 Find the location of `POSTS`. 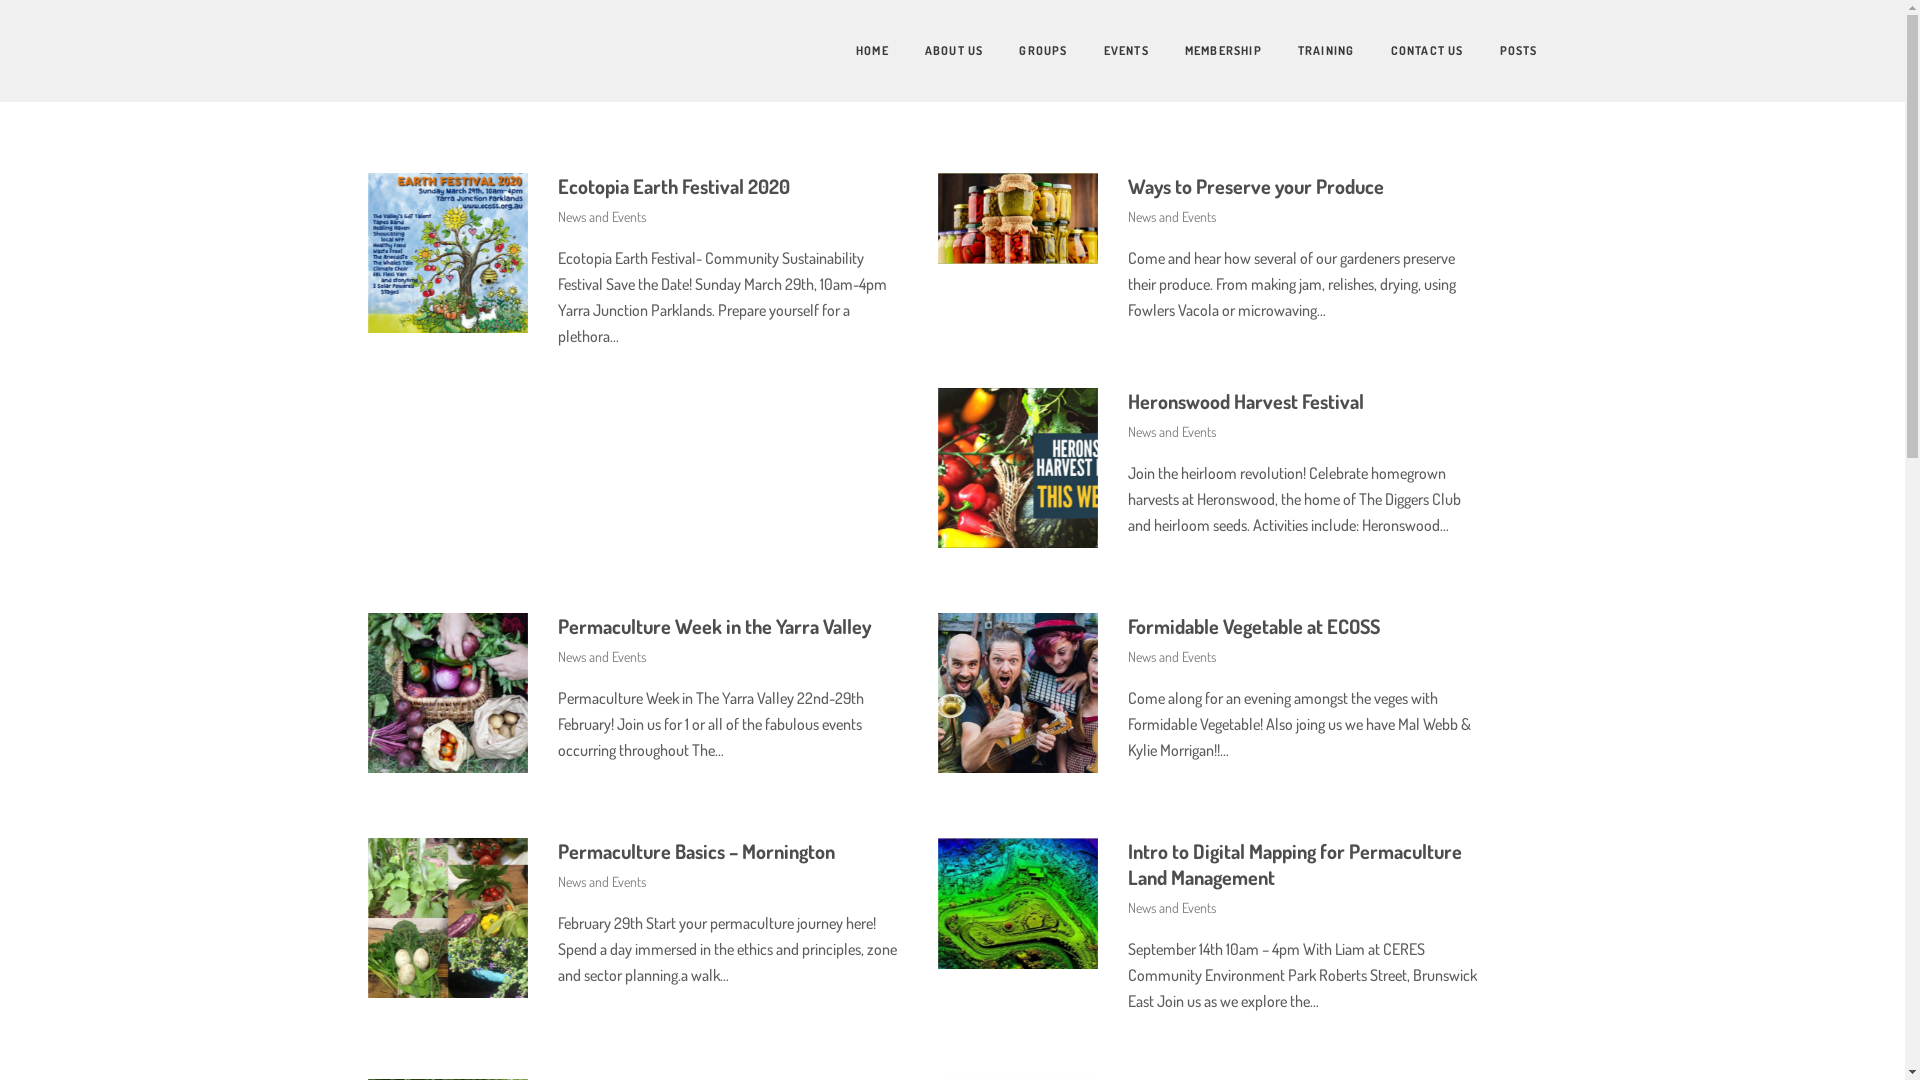

POSTS is located at coordinates (1501, 51).